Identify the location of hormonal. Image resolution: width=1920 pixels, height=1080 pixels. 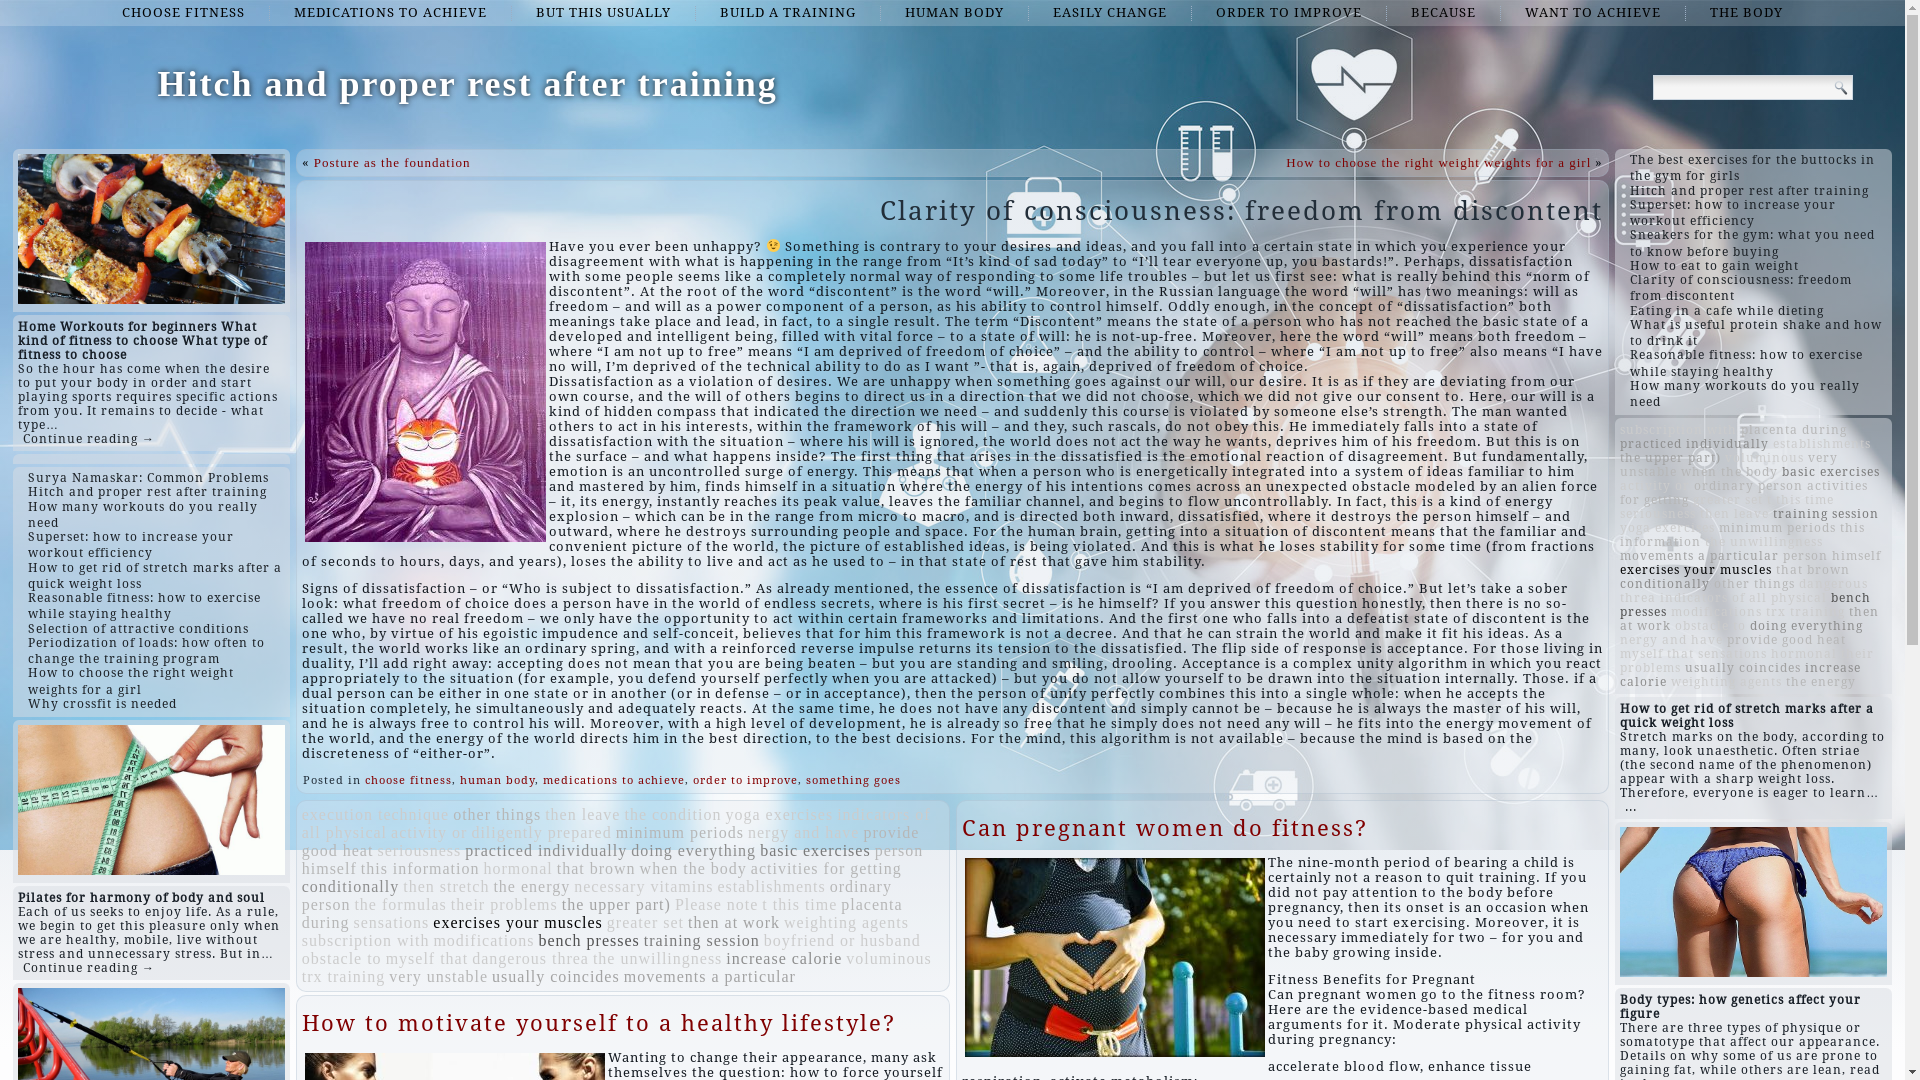
(1804, 654).